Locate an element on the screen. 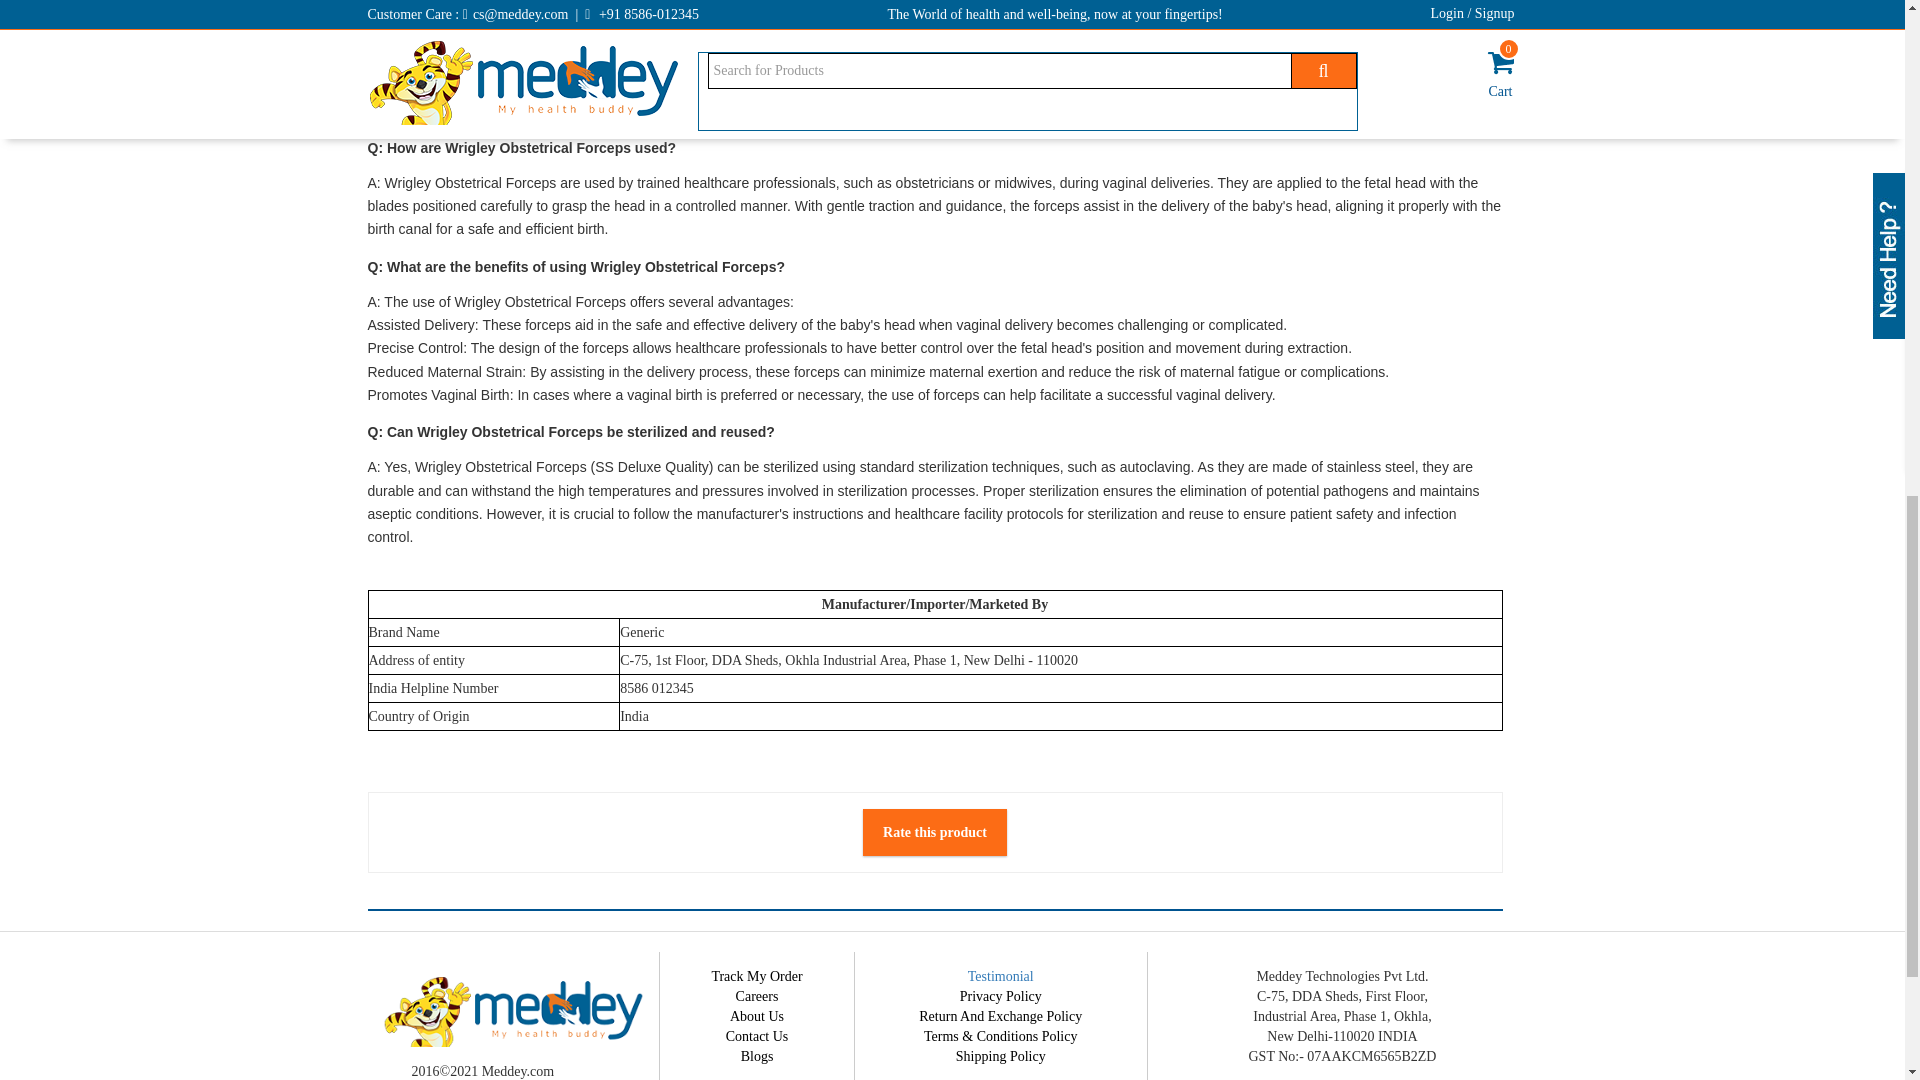 The height and width of the screenshot is (1080, 1920). Careers is located at coordinates (757, 996).